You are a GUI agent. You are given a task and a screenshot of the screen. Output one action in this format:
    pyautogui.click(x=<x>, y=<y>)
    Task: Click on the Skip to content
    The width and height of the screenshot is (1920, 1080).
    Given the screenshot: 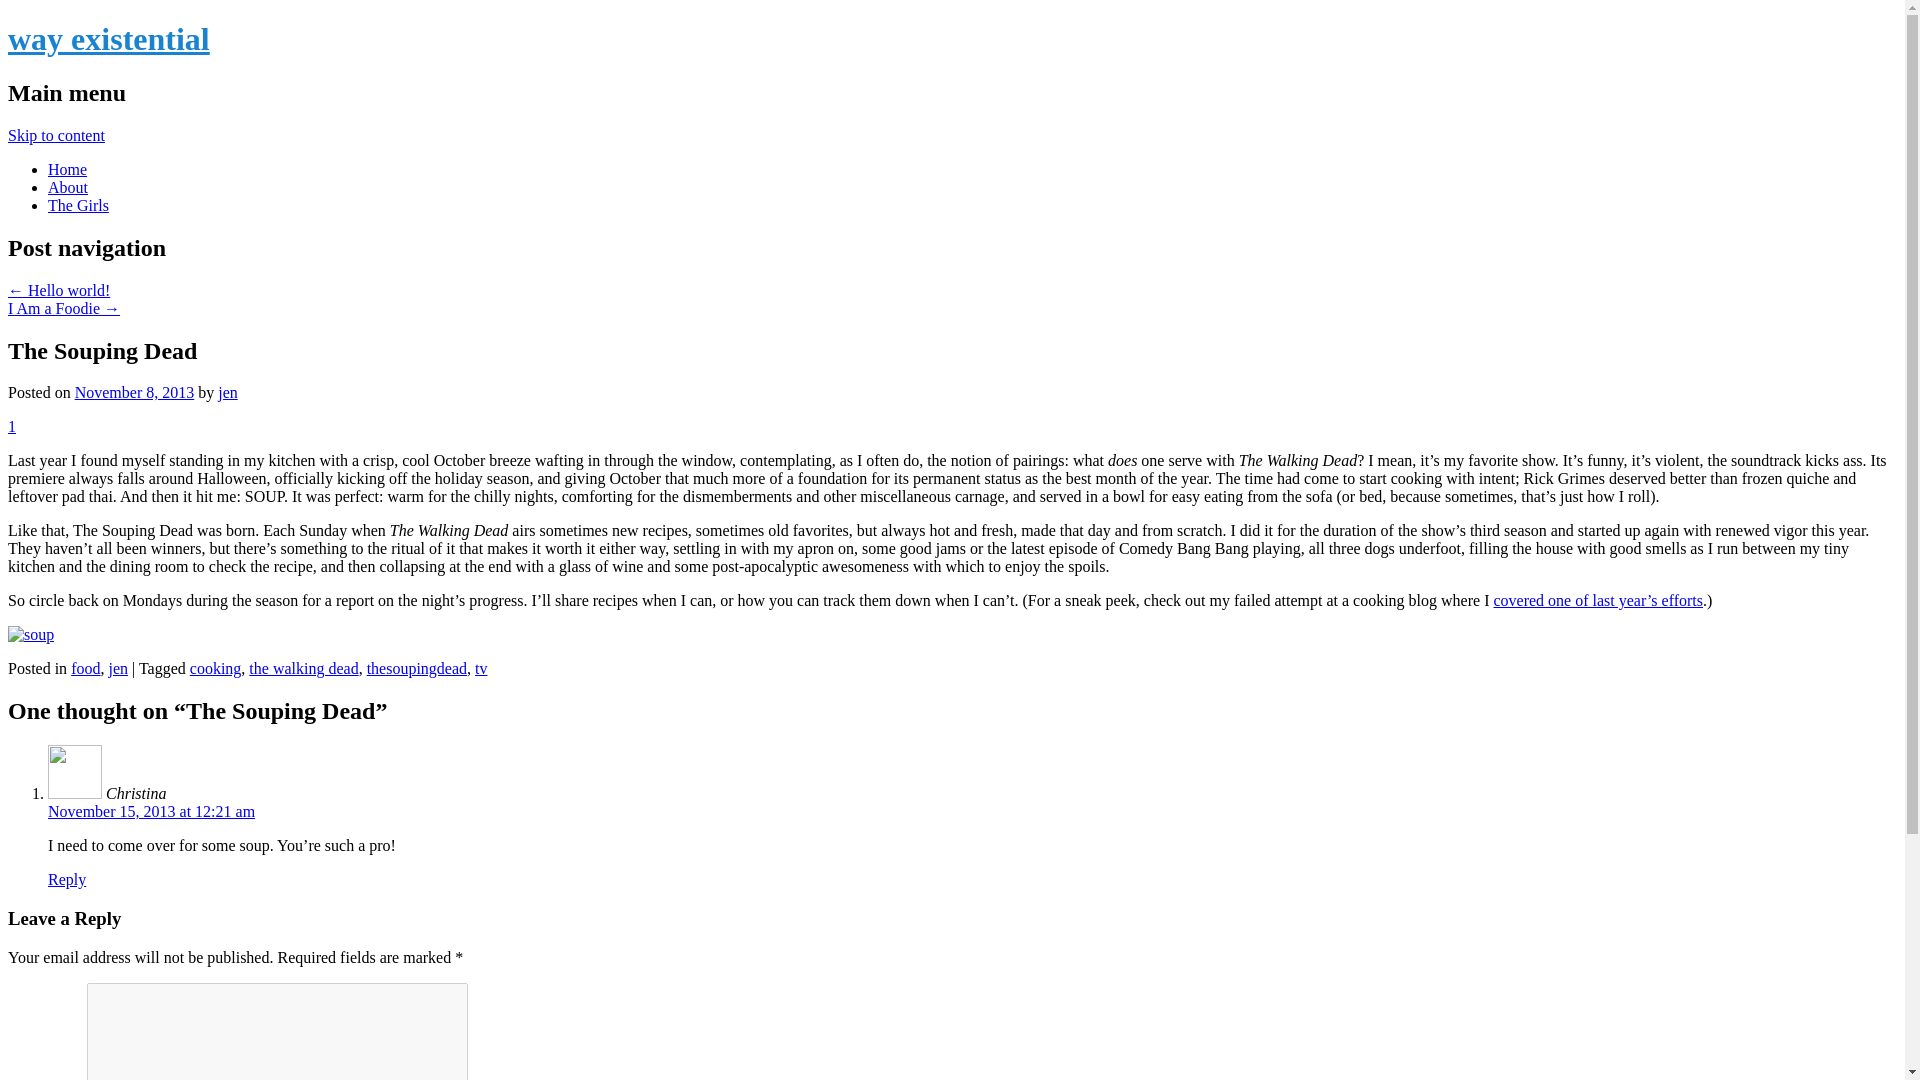 What is the action you would take?
    pyautogui.click(x=56, y=135)
    